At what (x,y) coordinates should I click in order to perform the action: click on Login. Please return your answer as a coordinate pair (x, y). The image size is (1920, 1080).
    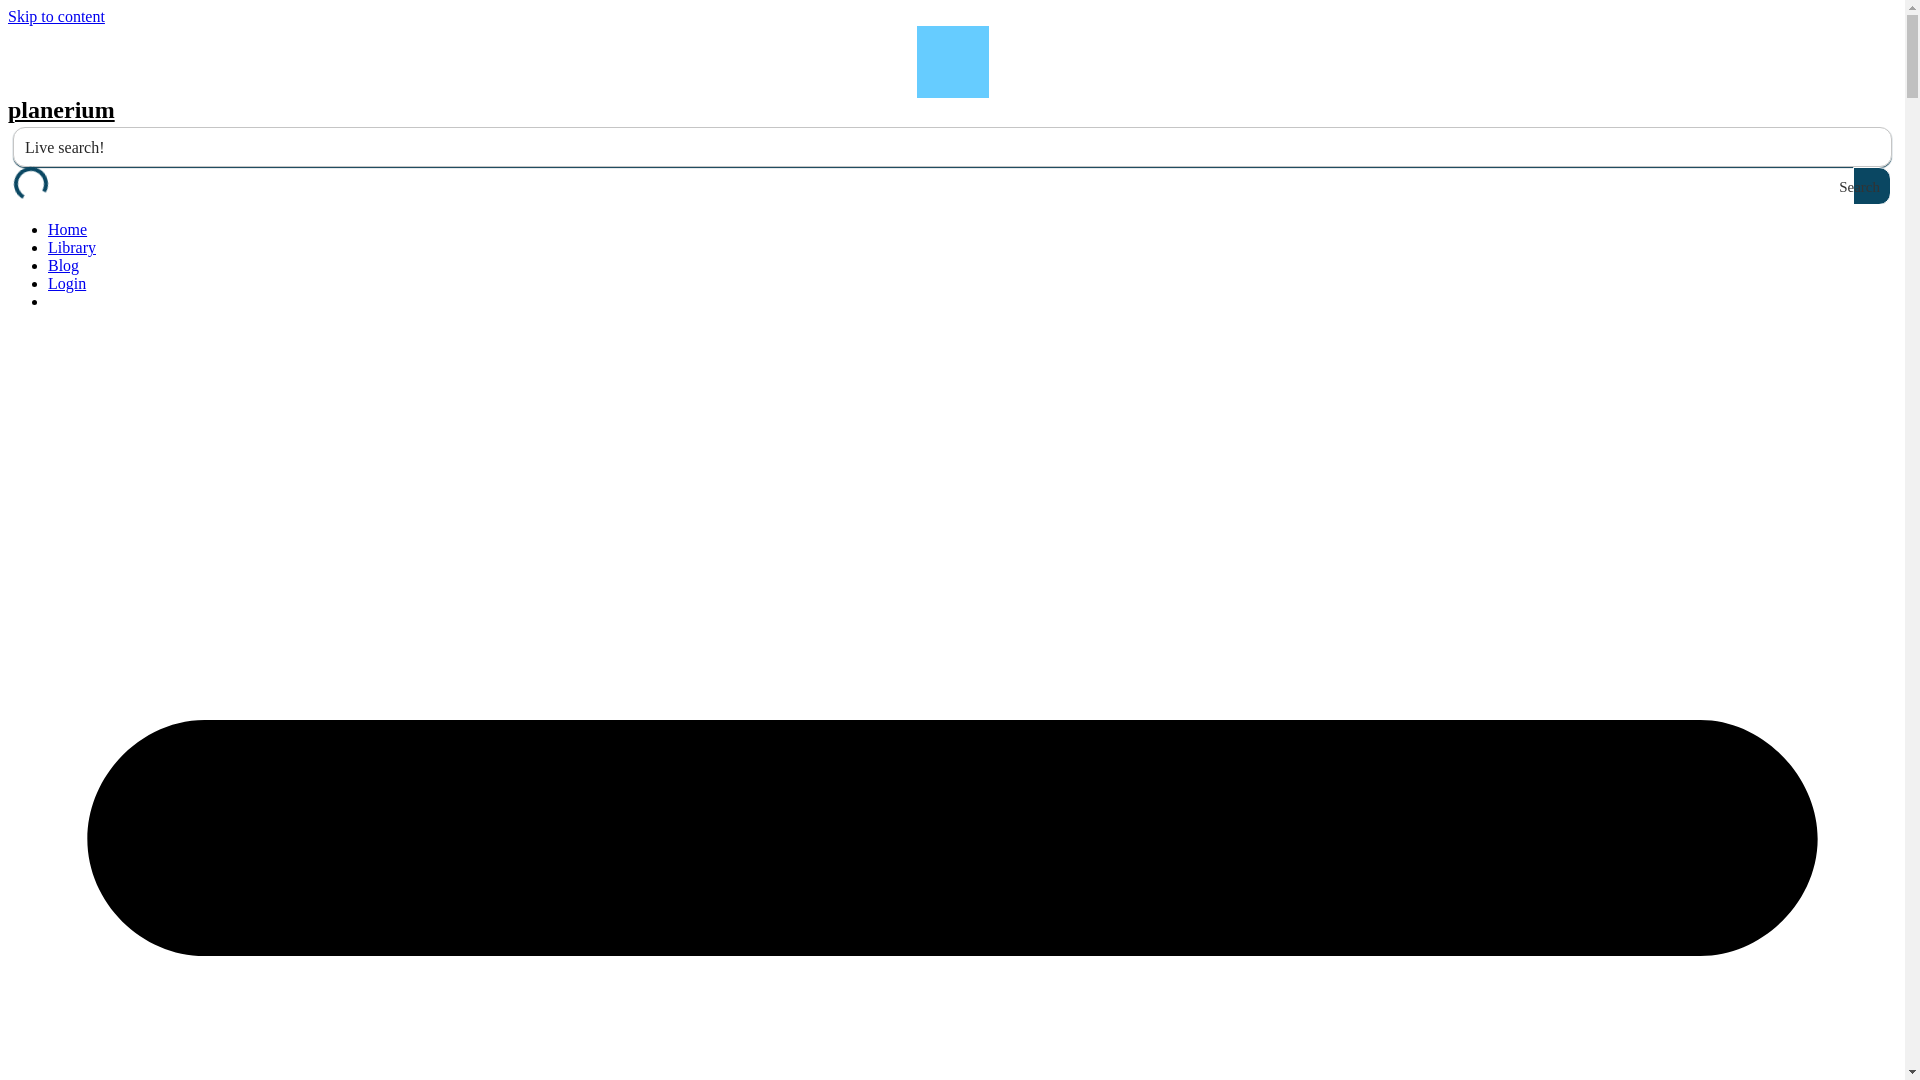
    Looking at the image, I should click on (67, 283).